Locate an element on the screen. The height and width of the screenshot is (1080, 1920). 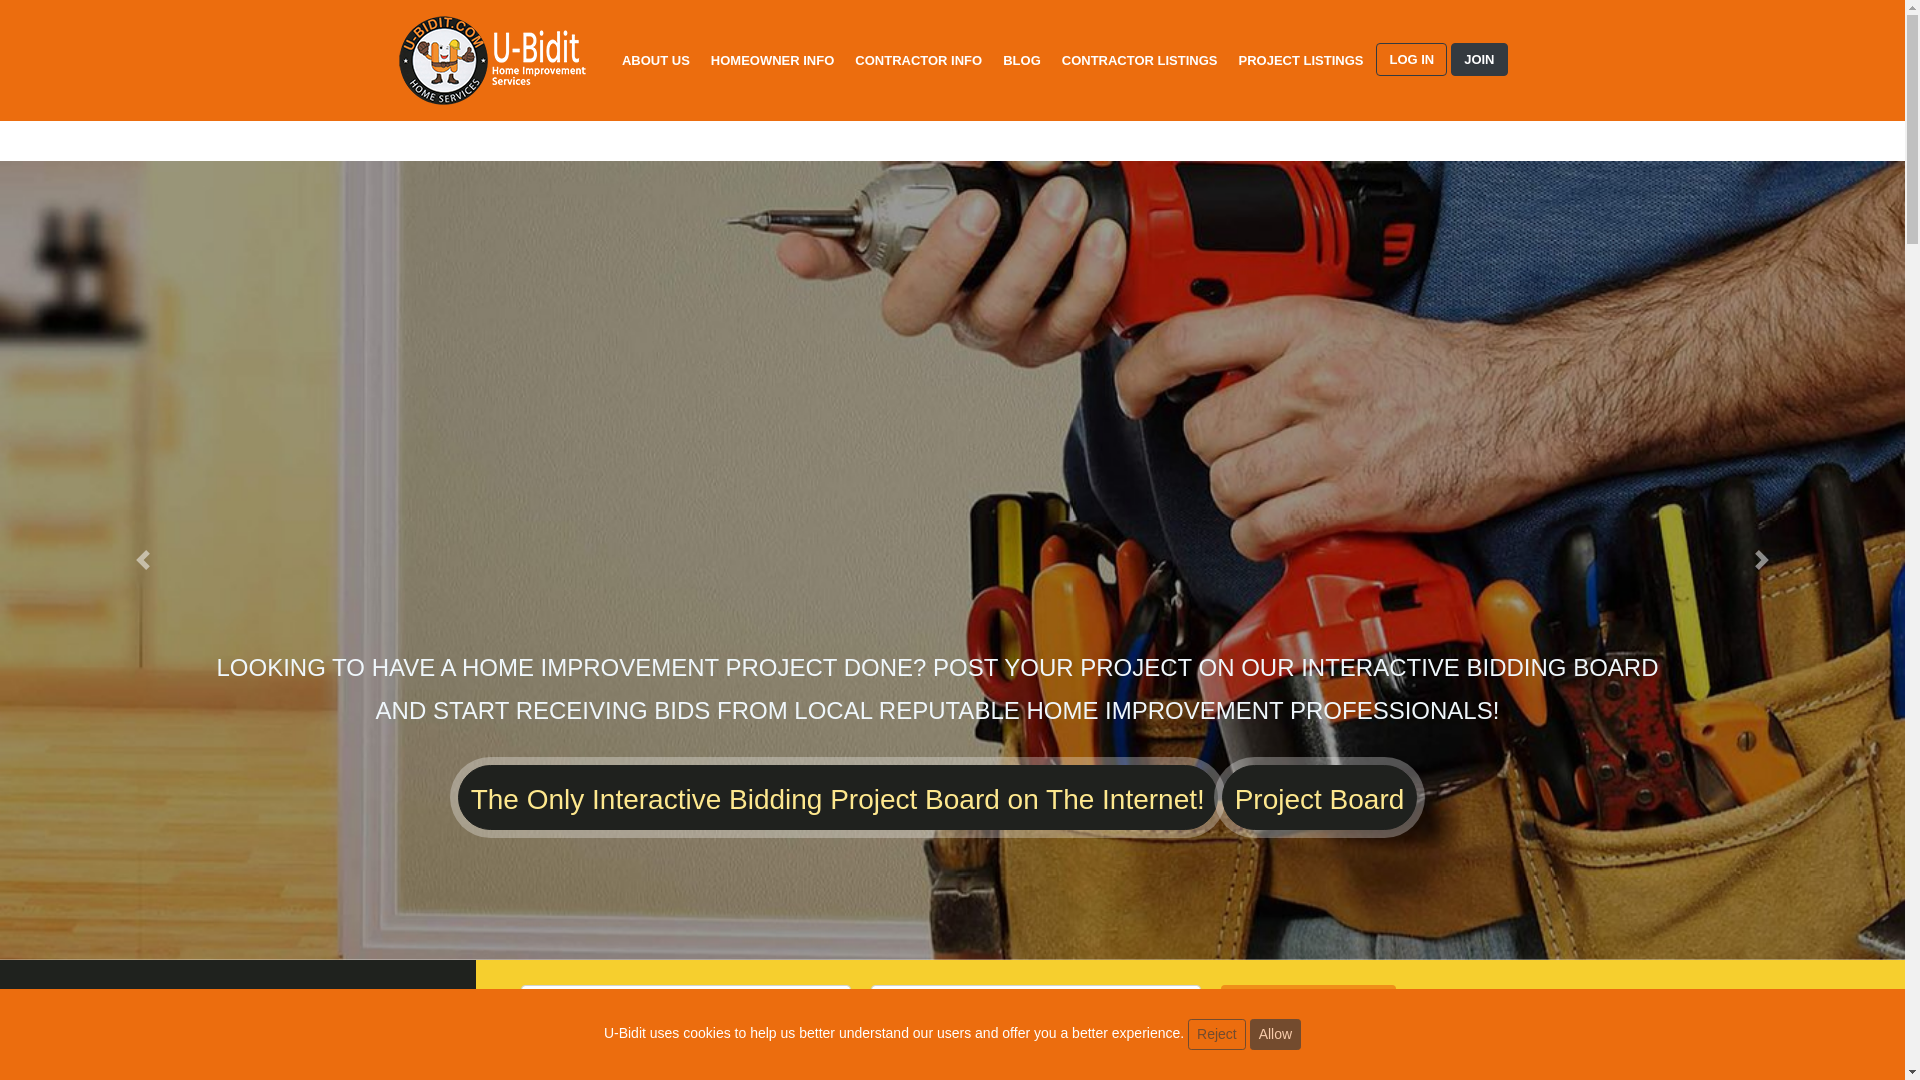
CONTRACTOR INFO is located at coordinates (918, 60).